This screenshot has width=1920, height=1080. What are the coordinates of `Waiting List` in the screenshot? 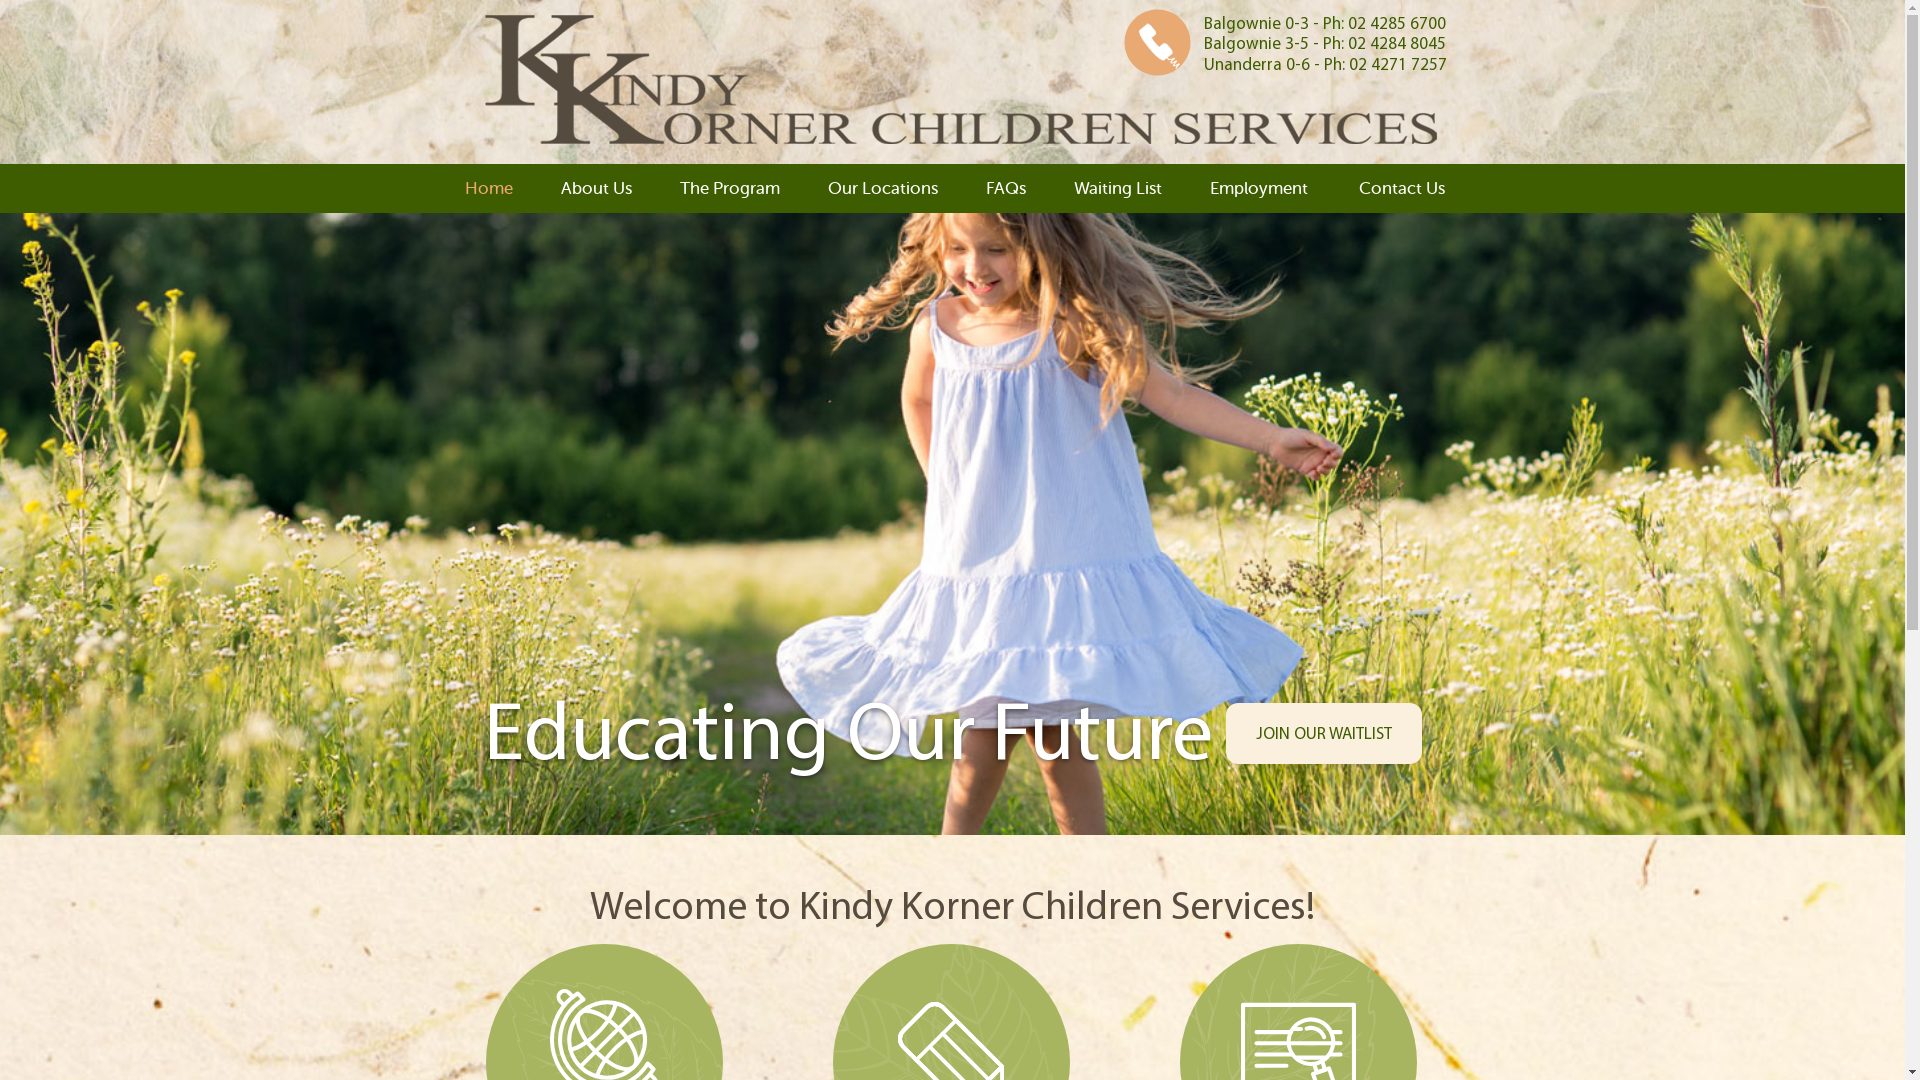 It's located at (1118, 189).